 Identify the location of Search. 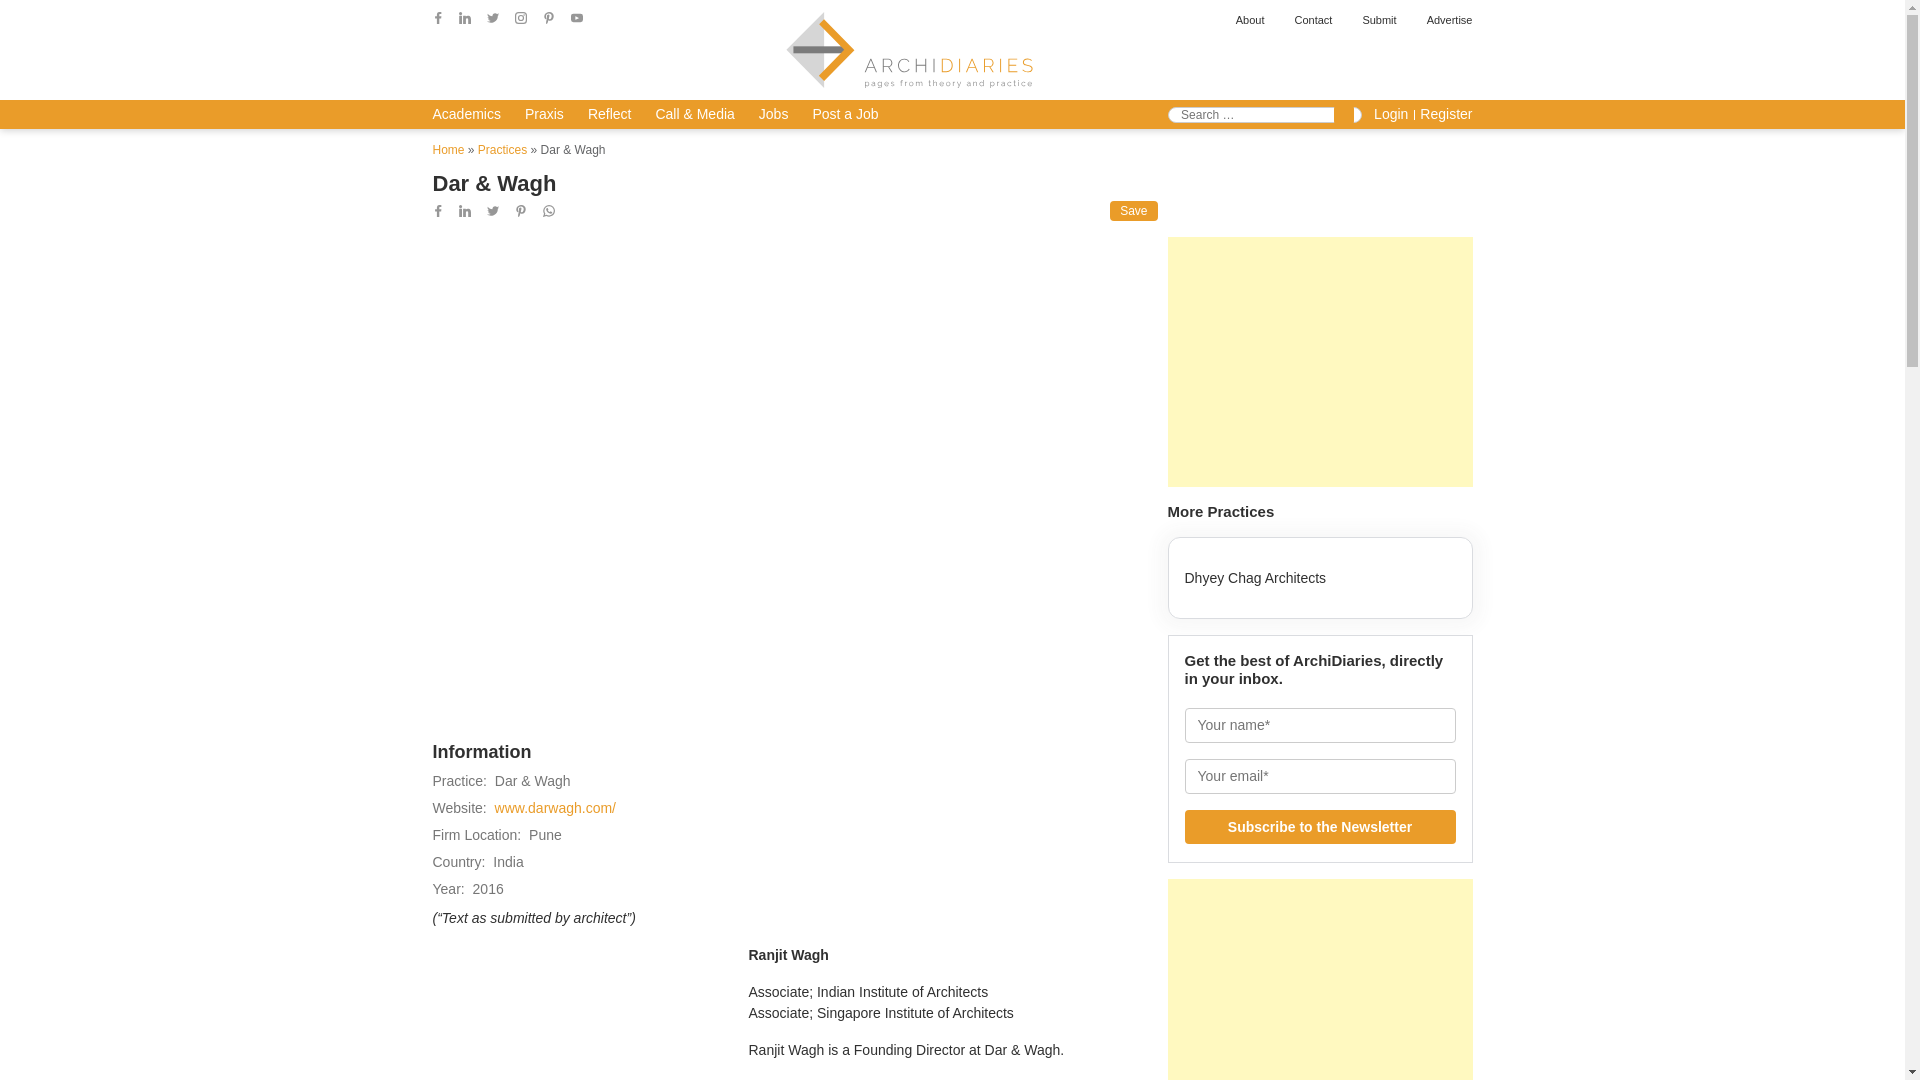
(1344, 114).